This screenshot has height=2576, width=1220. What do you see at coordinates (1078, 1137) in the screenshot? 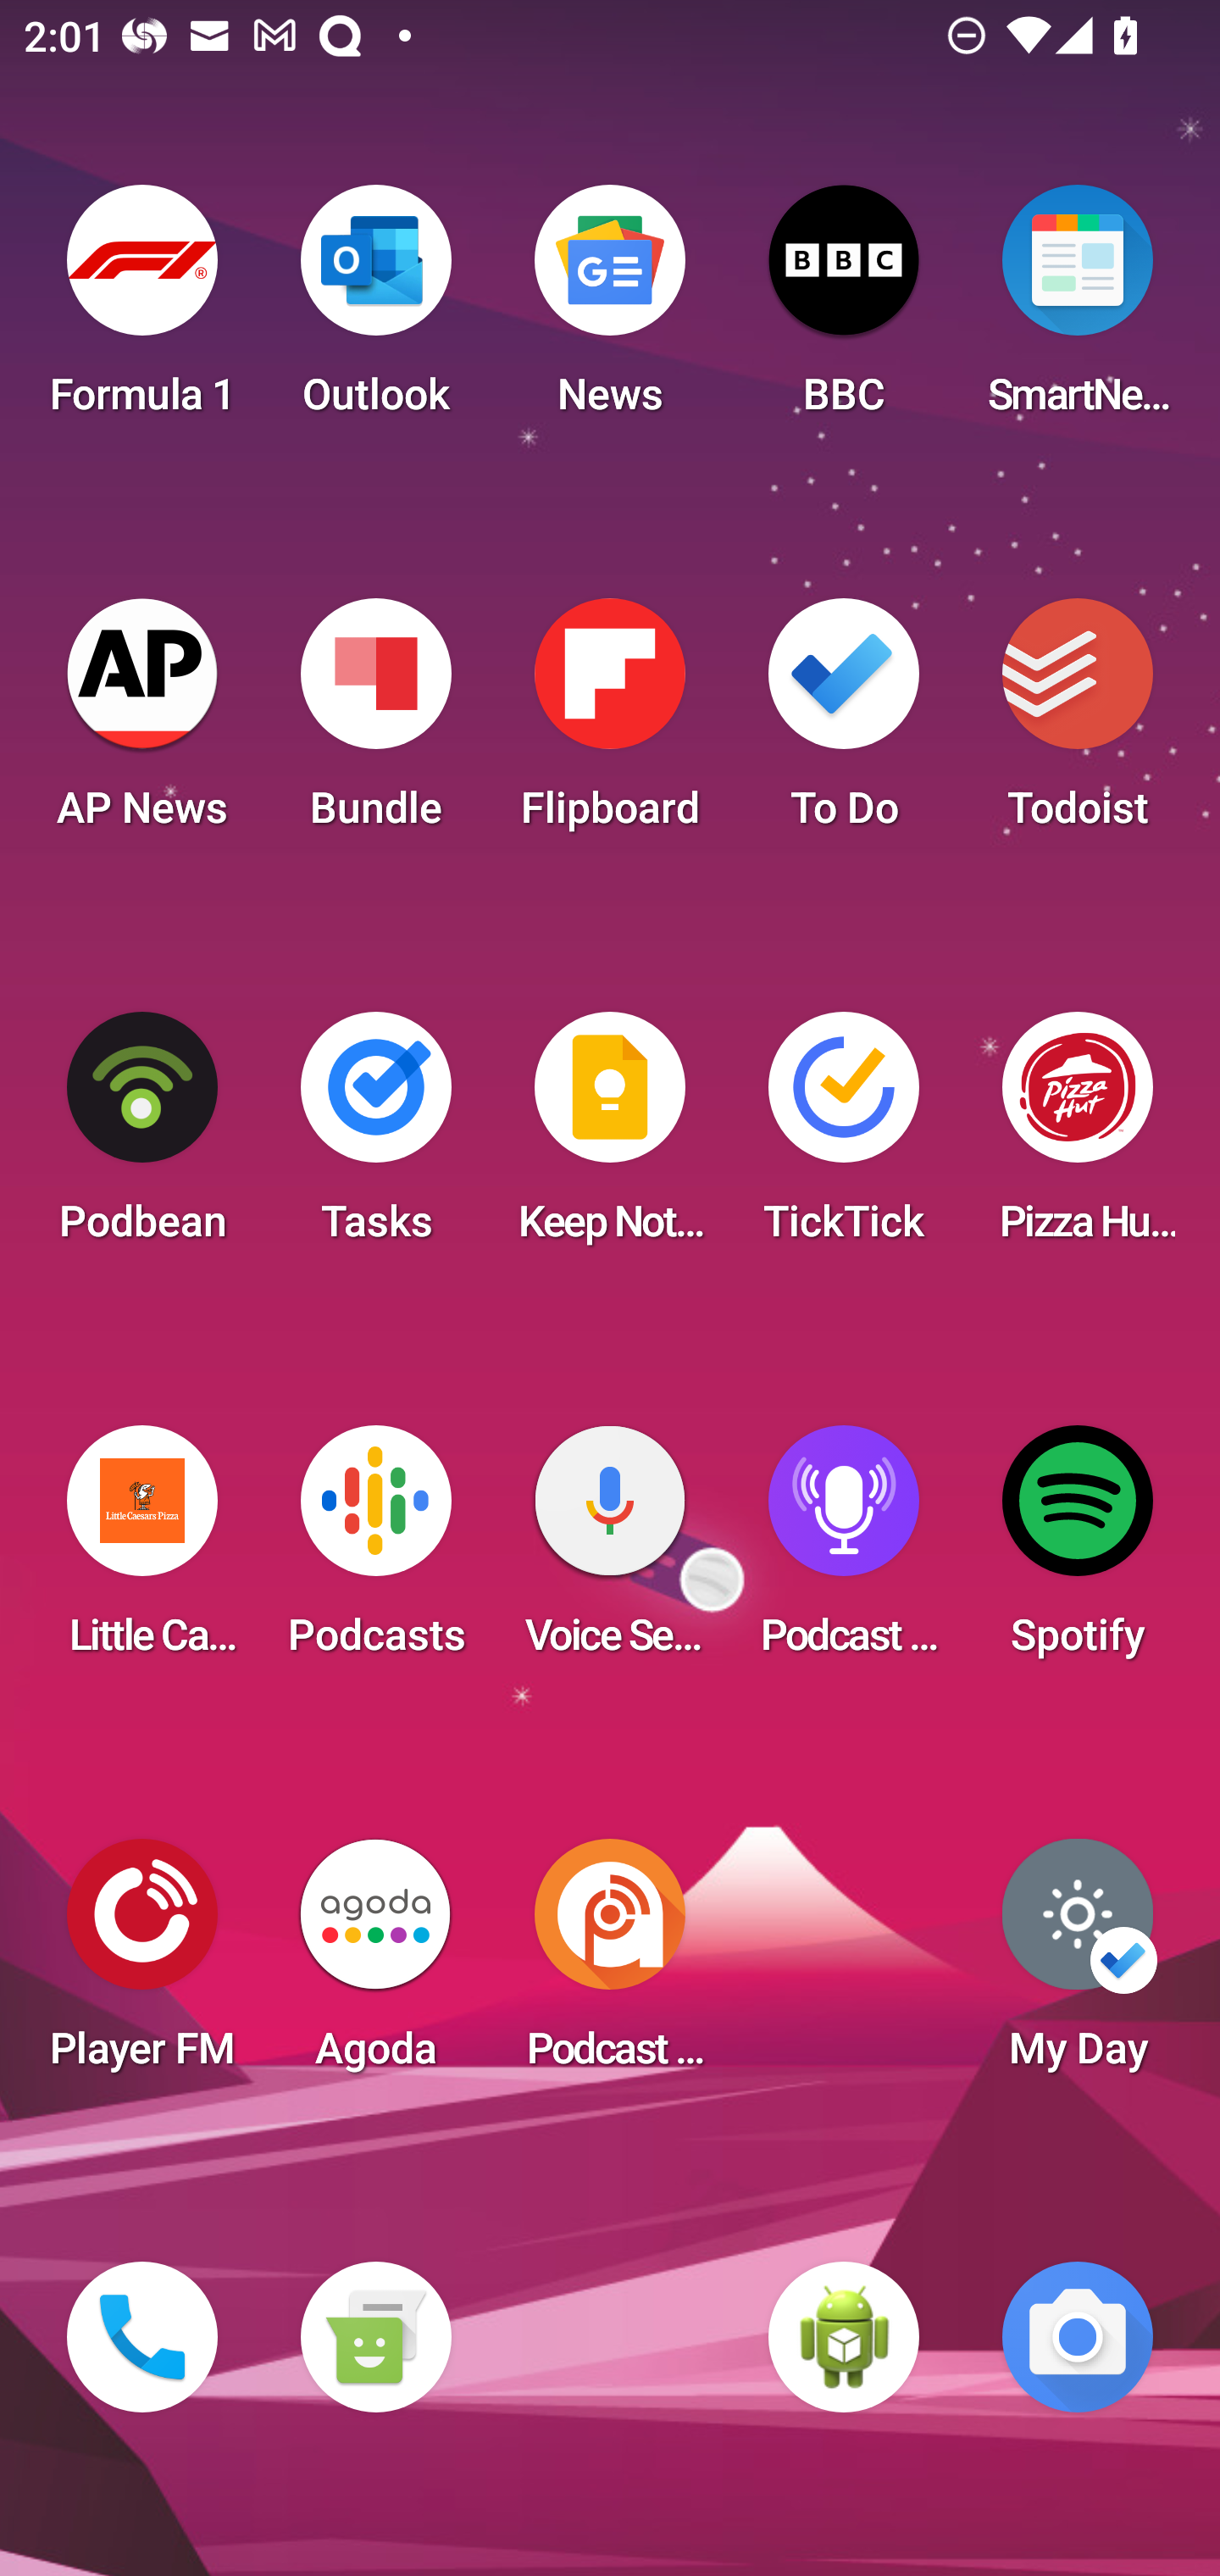
I see `Pizza Hut HK & Macau` at bounding box center [1078, 1137].